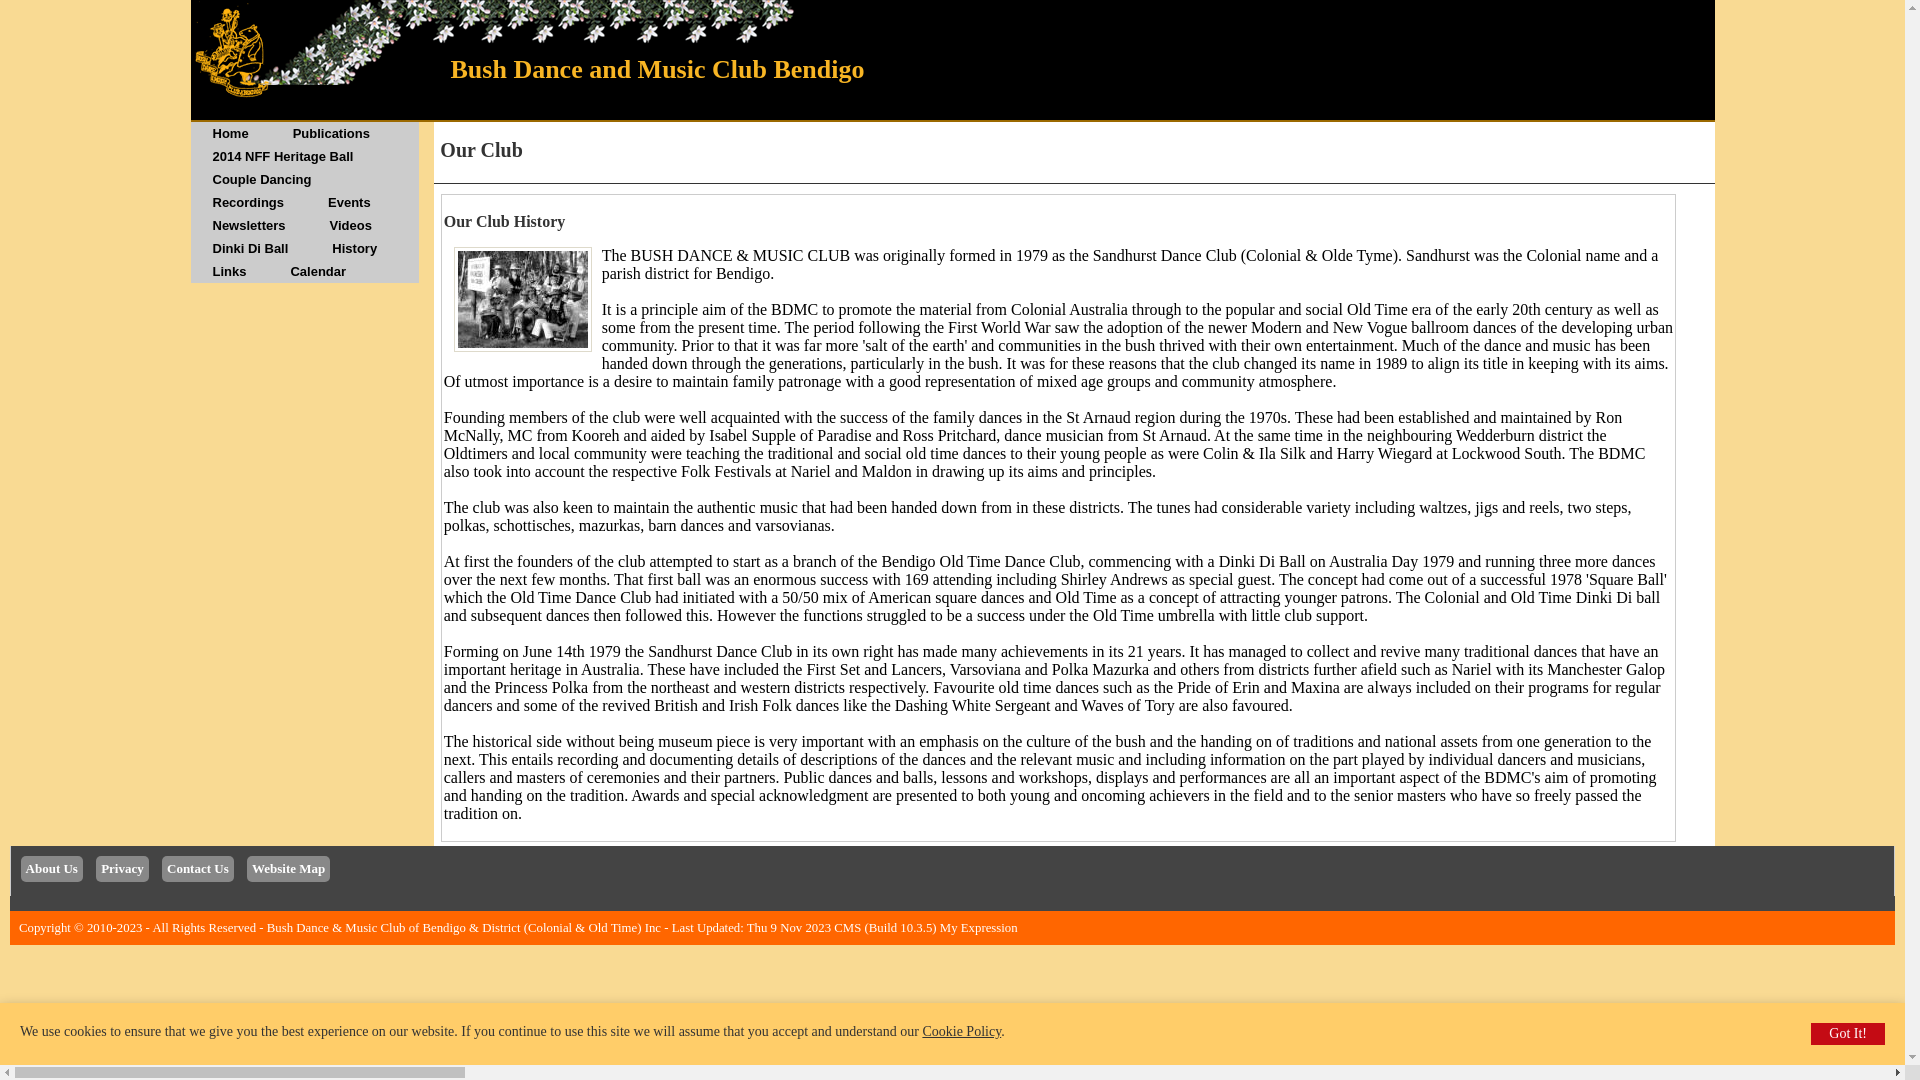 The image size is (1920, 1080). I want to click on Privacy, so click(122, 869).